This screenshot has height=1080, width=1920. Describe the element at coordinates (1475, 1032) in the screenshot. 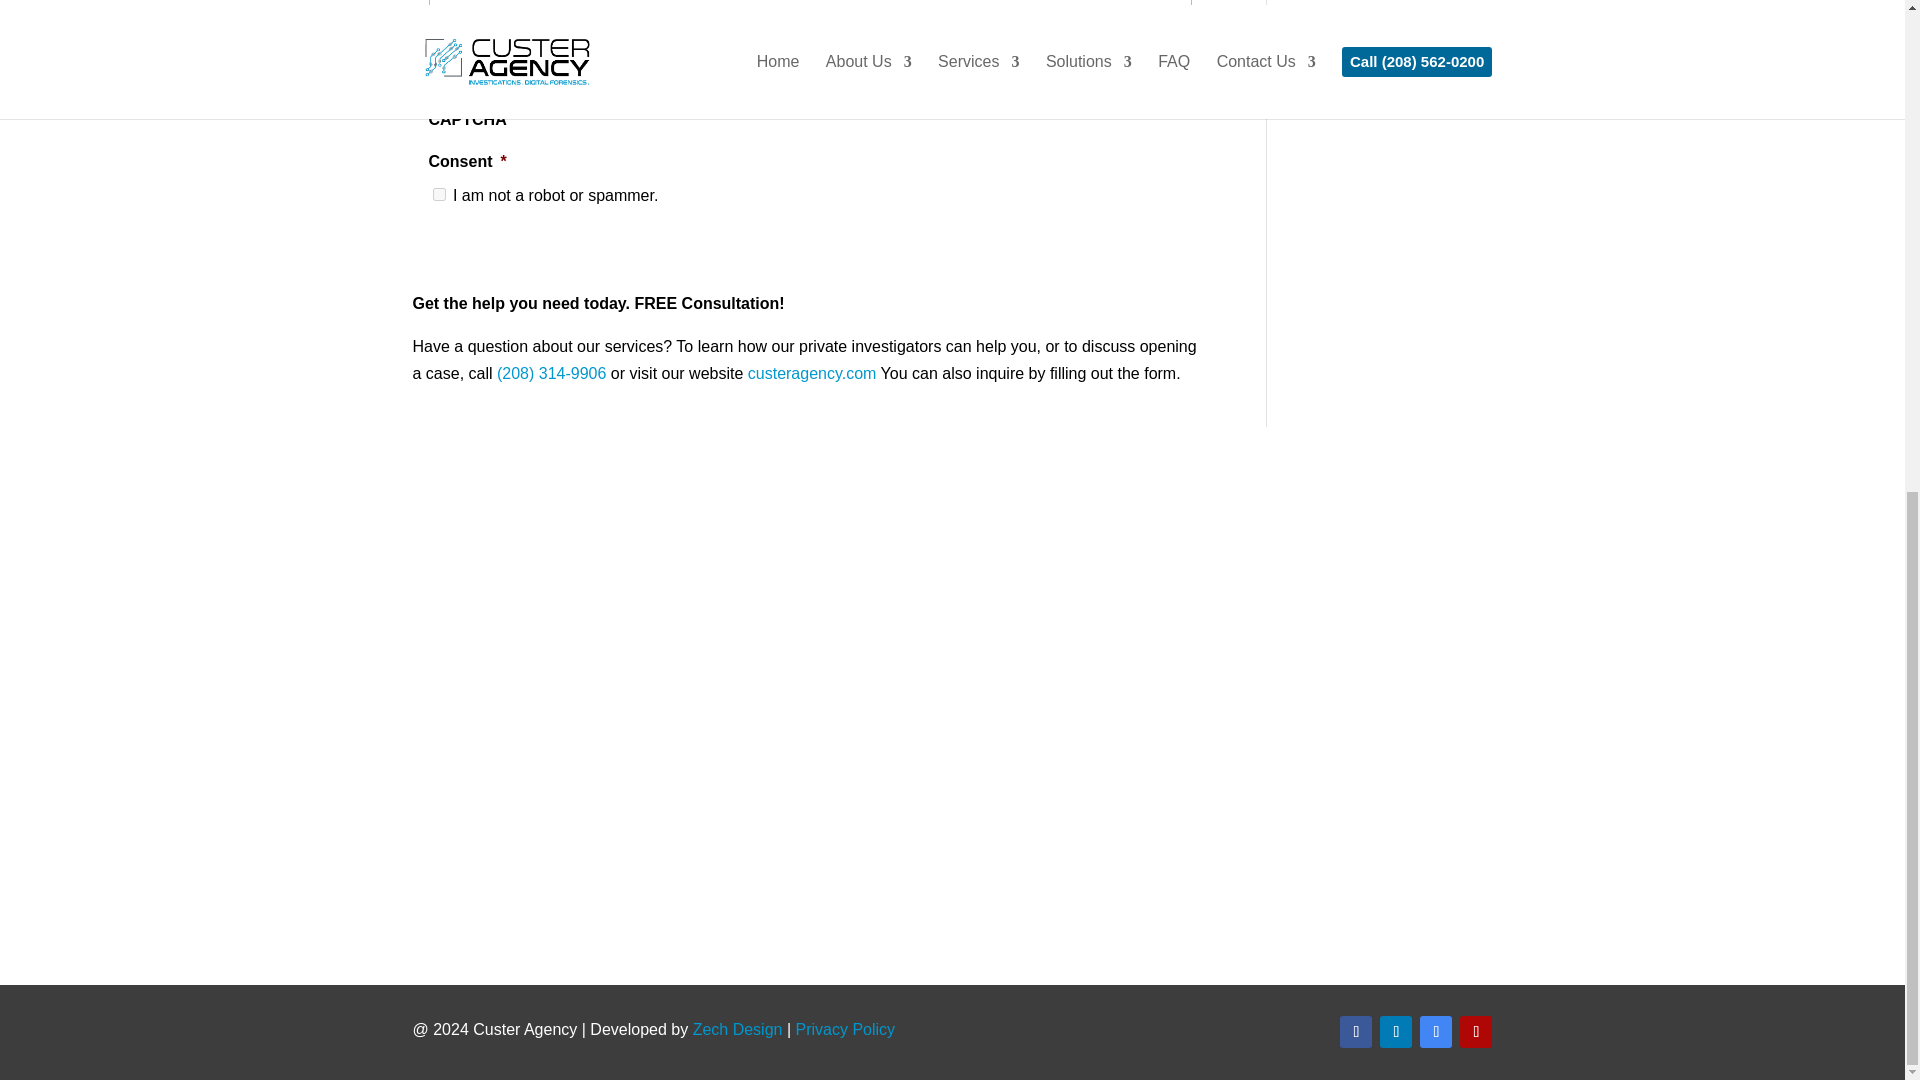

I see `Follow on Yelp` at that location.